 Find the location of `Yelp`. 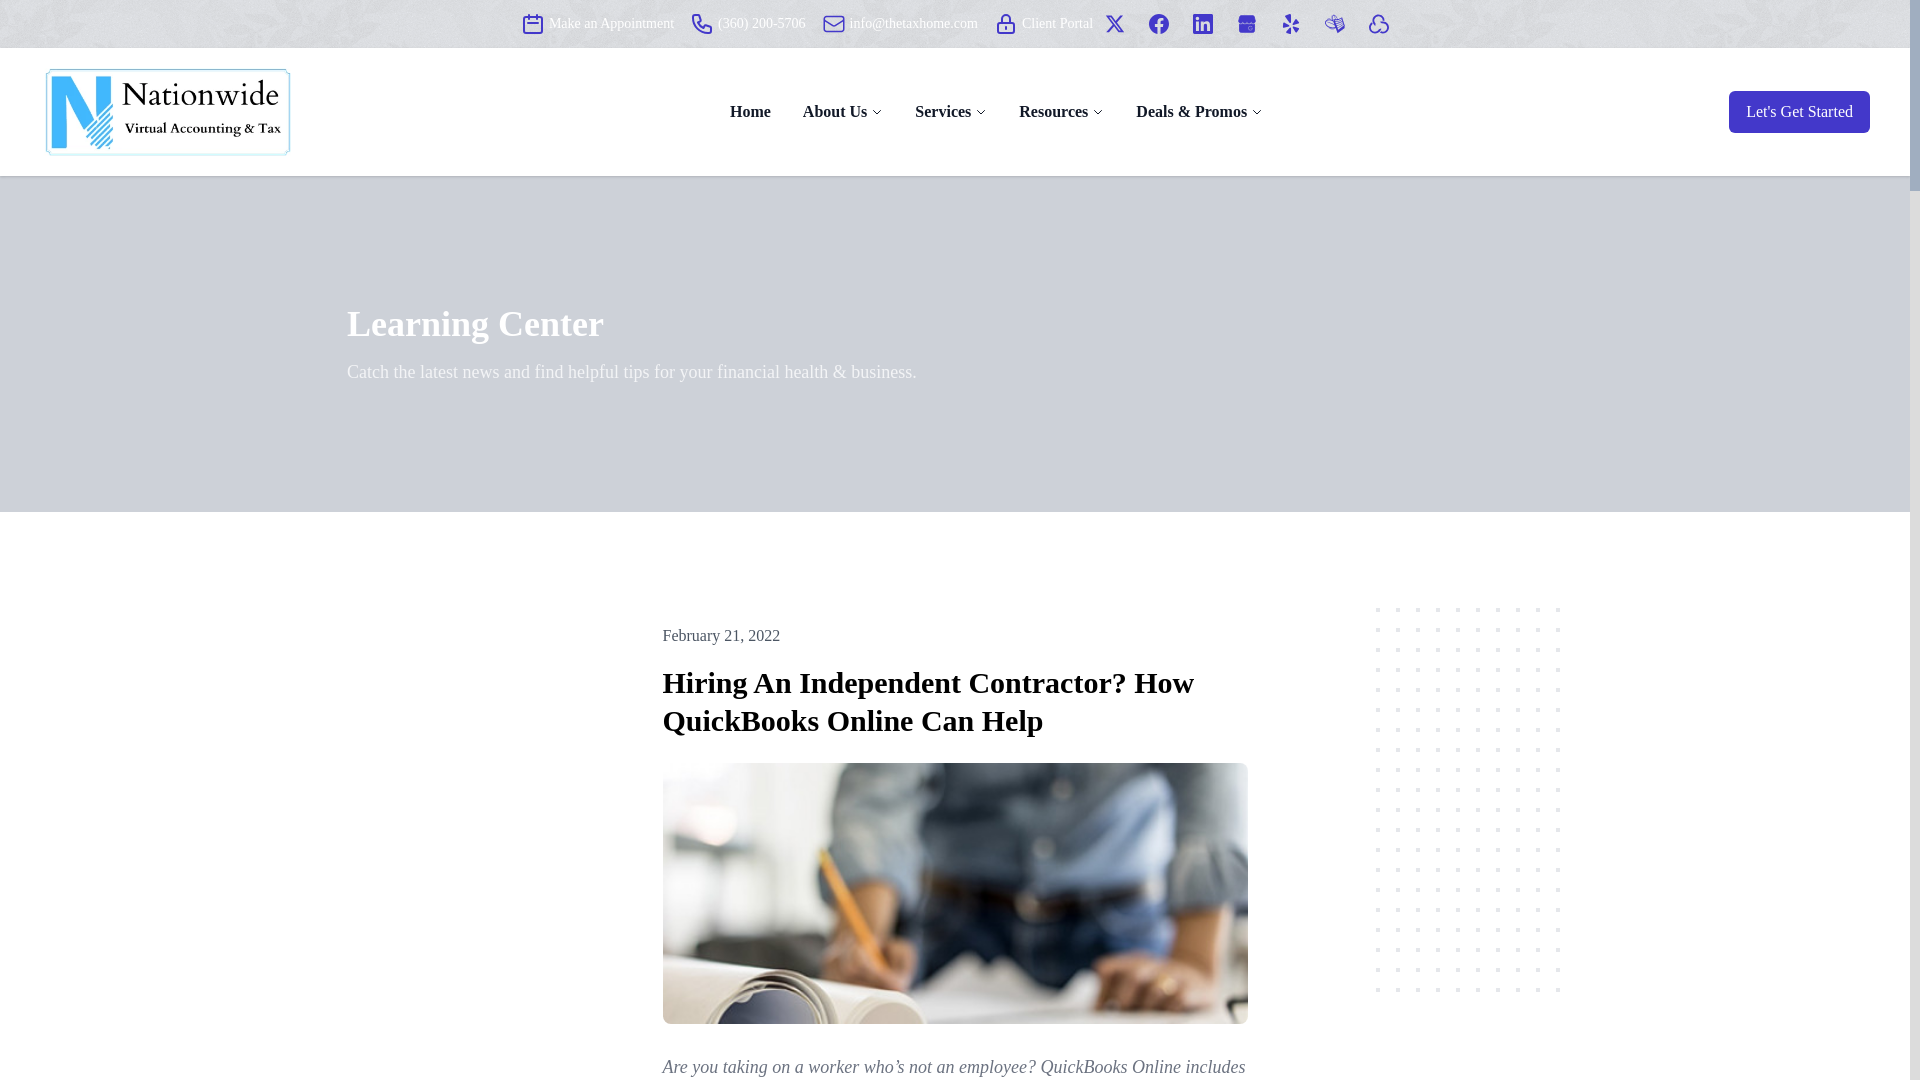

Yelp is located at coordinates (1290, 24).